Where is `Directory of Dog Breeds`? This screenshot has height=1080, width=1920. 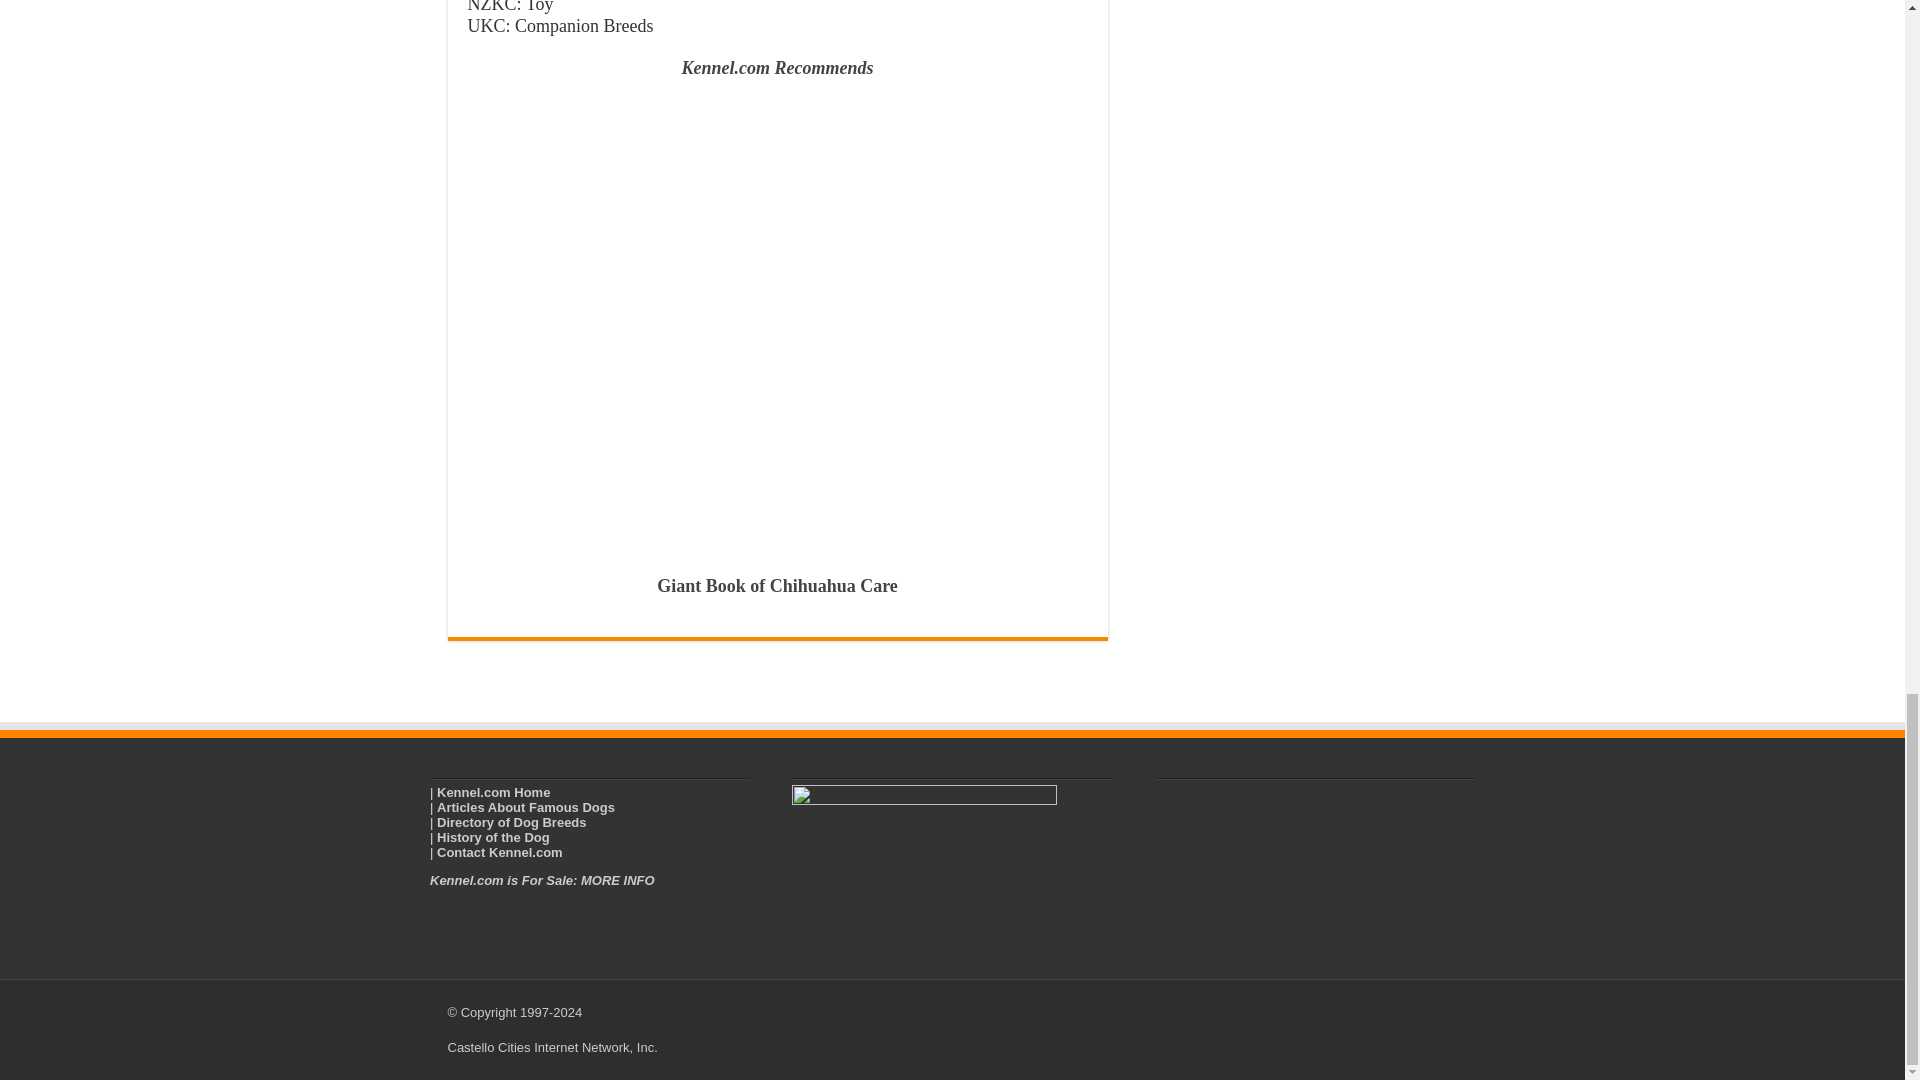 Directory of Dog Breeds is located at coordinates (512, 822).